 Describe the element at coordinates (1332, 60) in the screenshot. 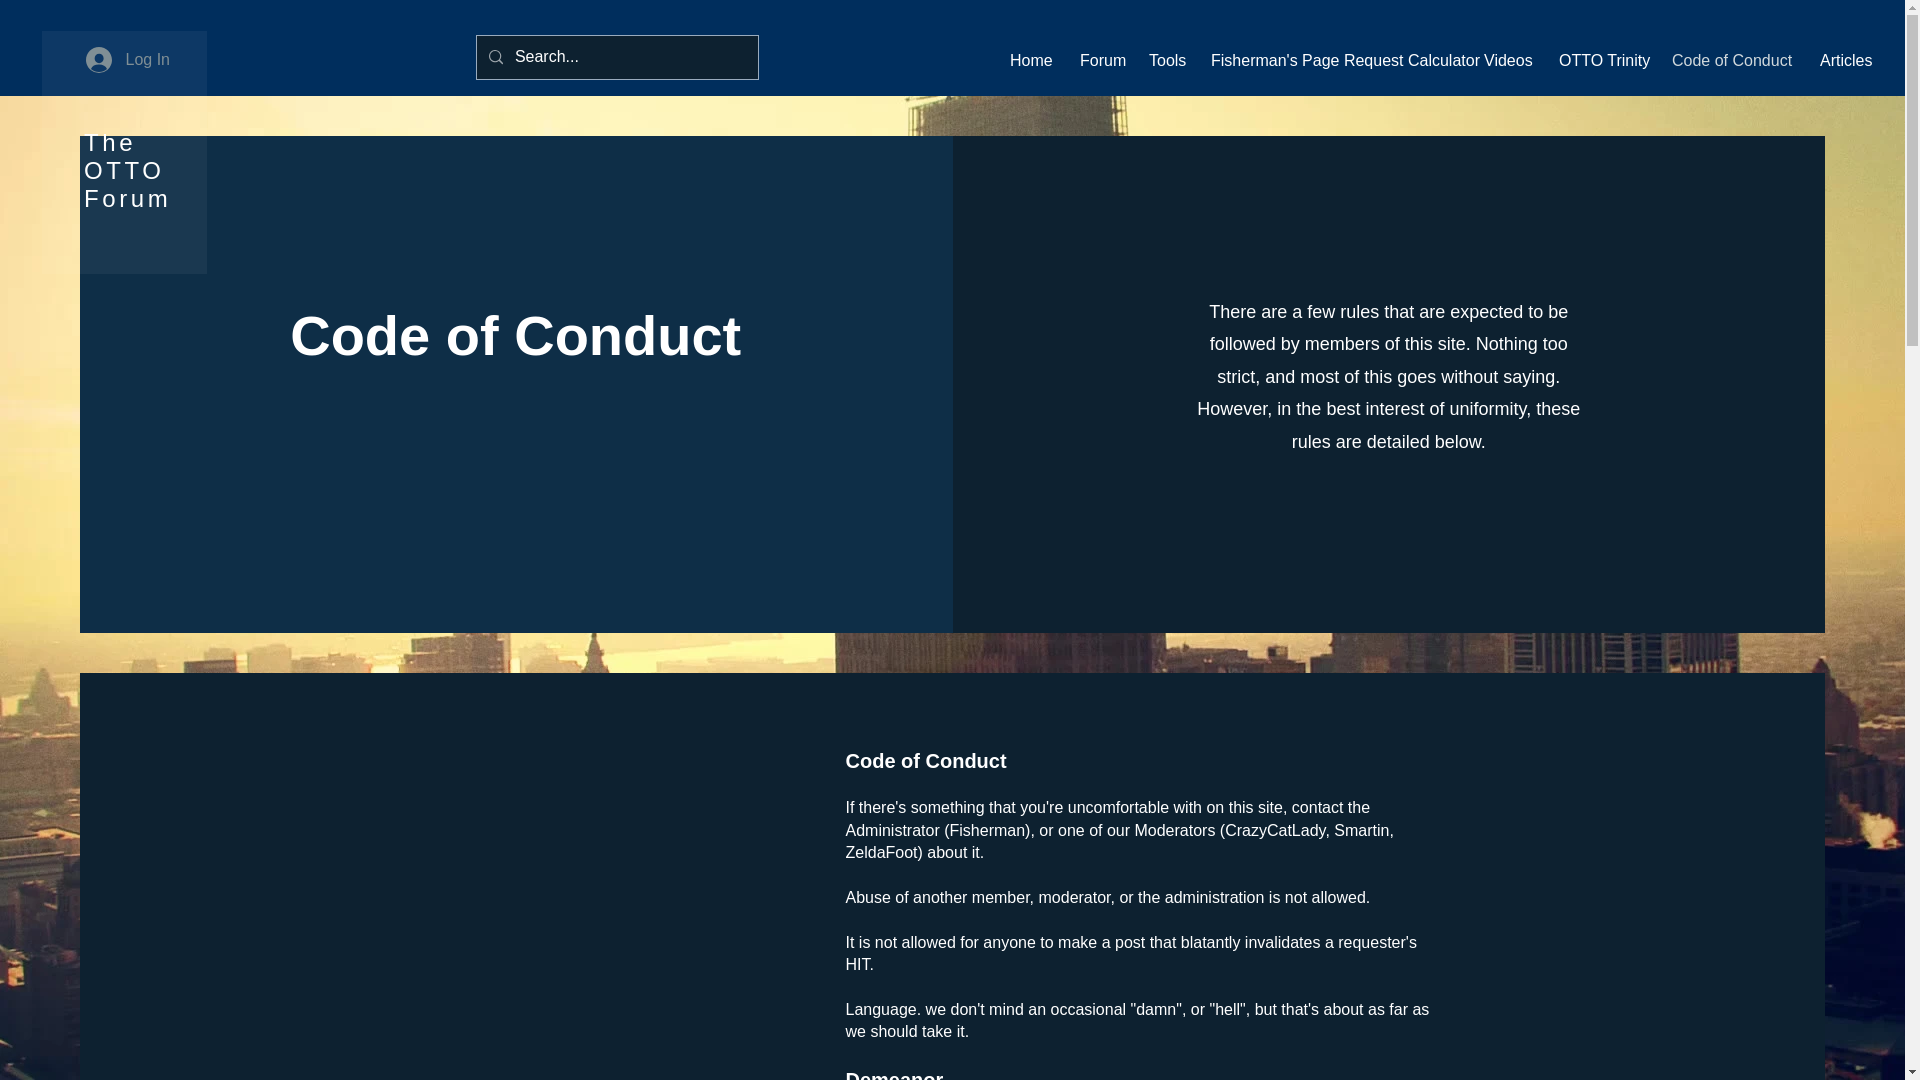

I see `Fisherman's Page Request Calculator` at that location.